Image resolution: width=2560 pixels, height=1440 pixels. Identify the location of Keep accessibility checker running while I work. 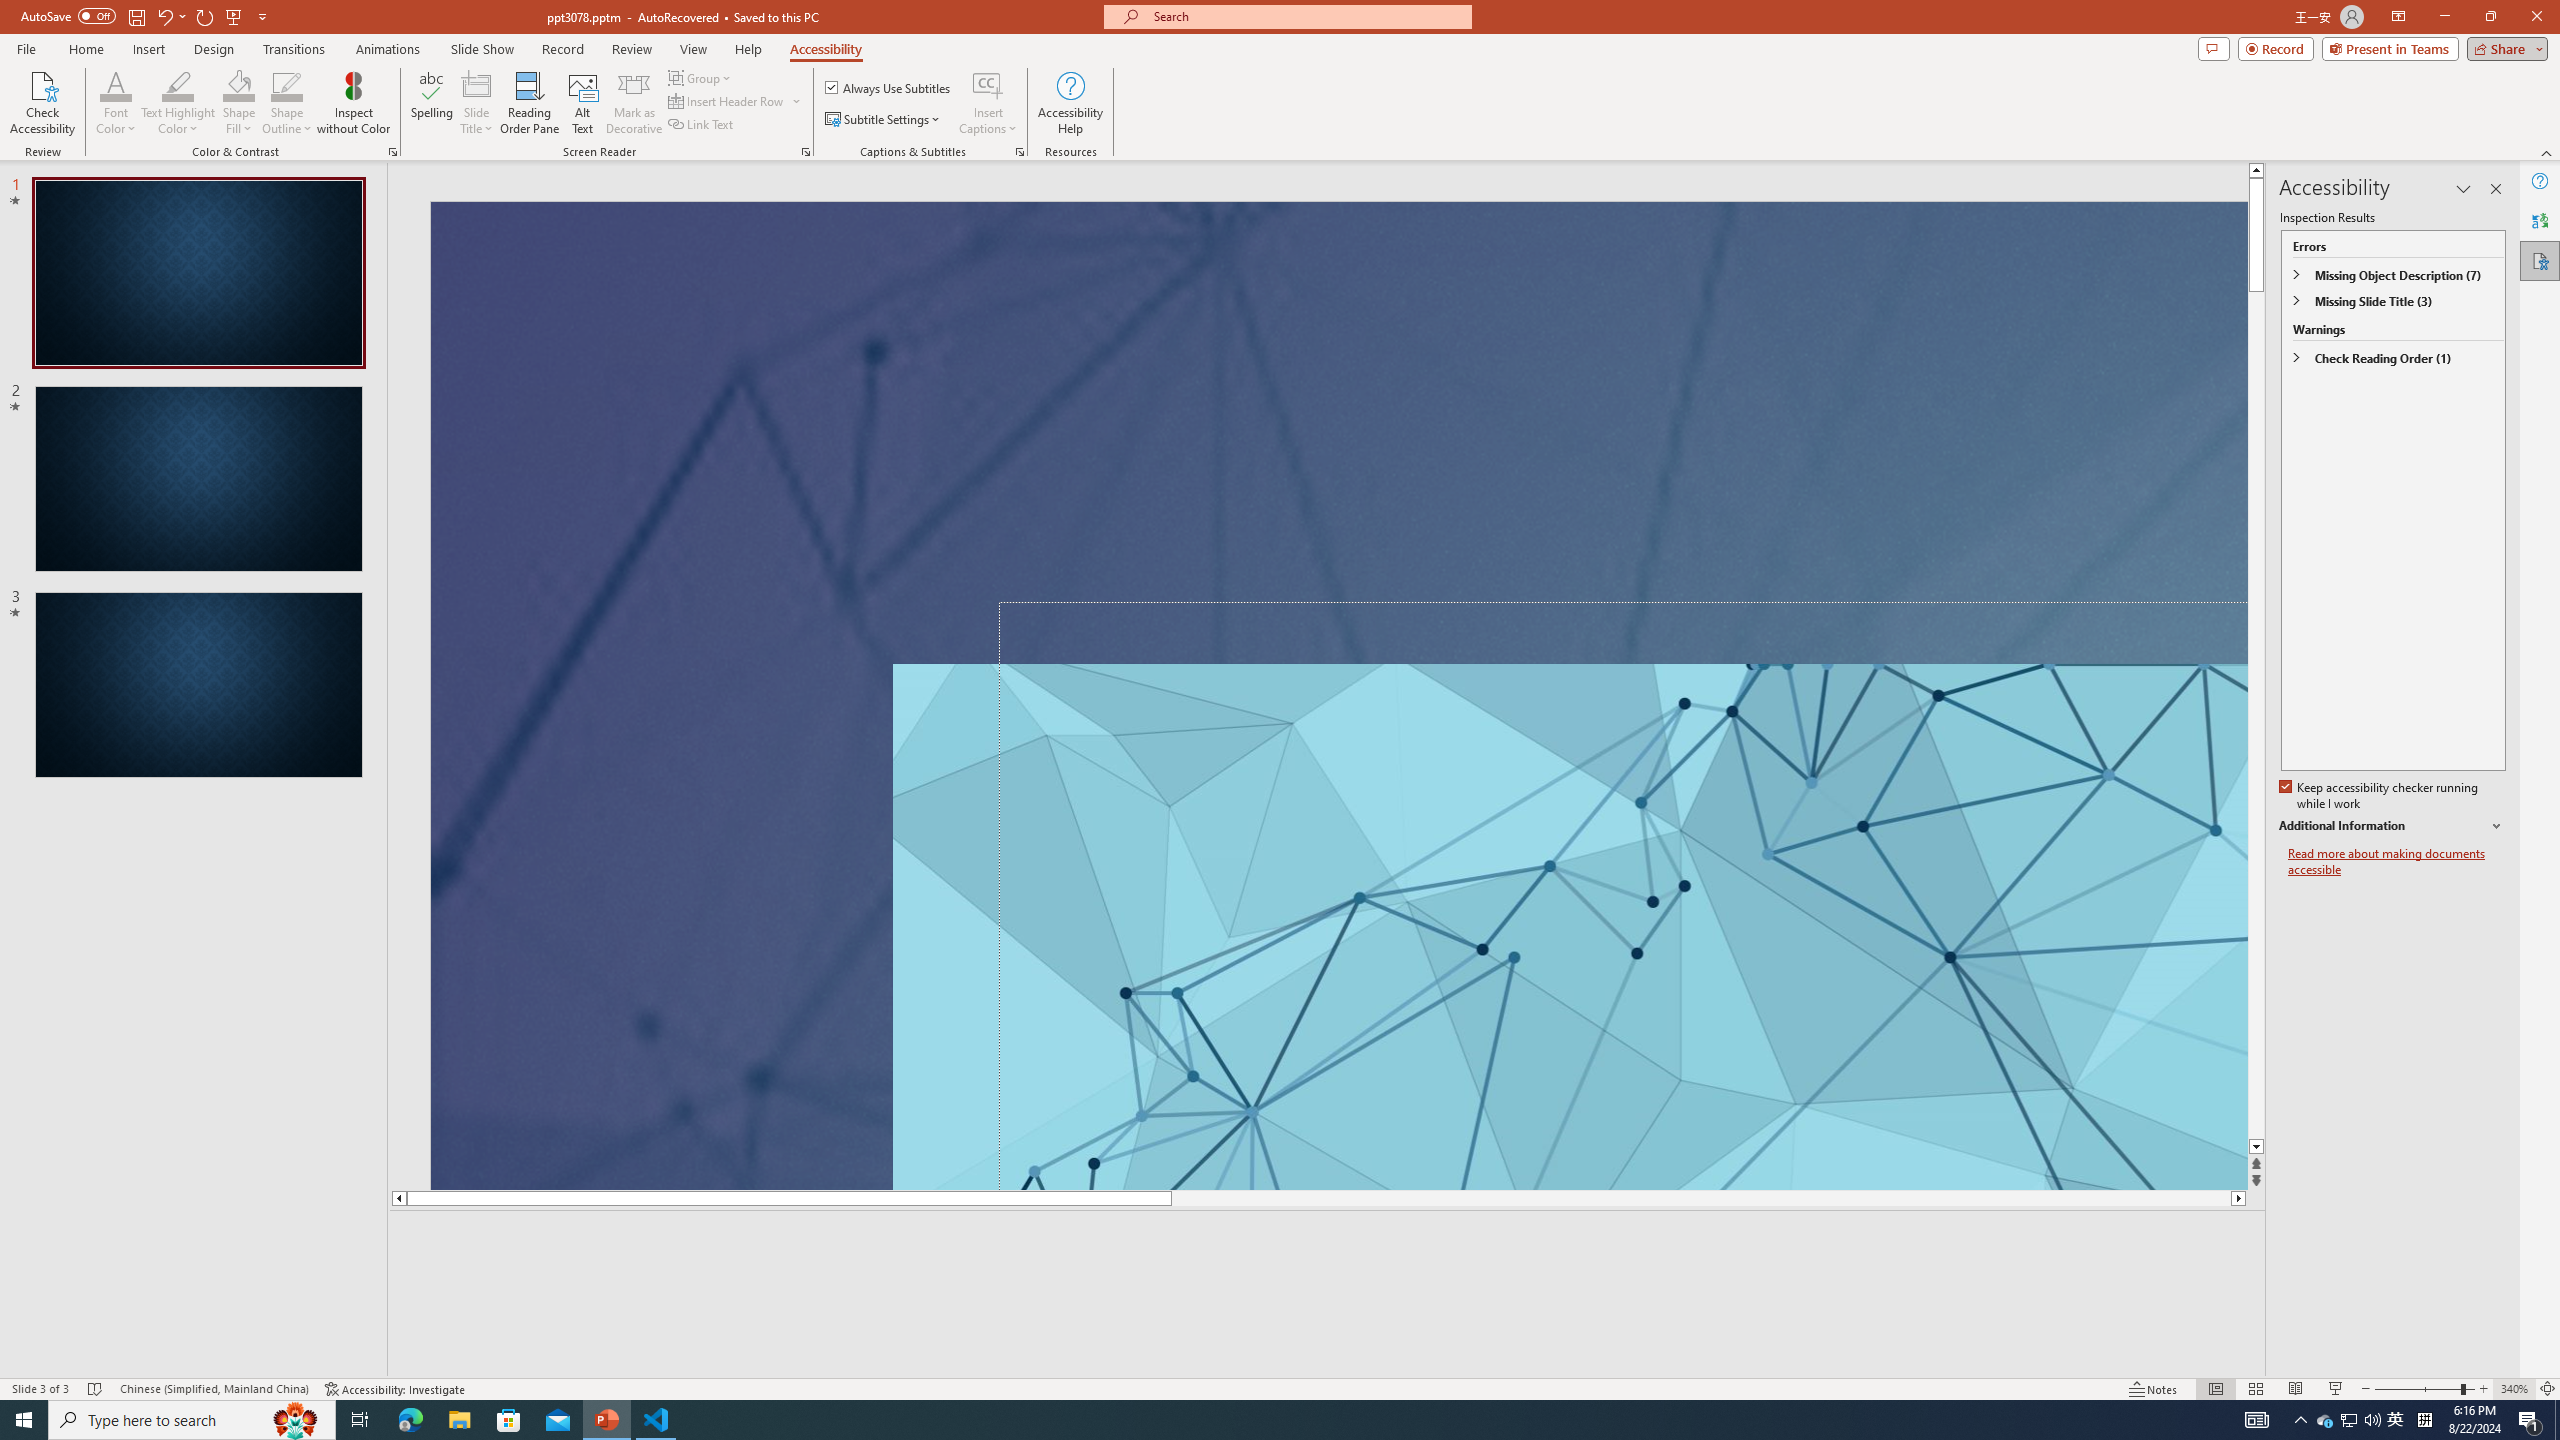
(2380, 796).